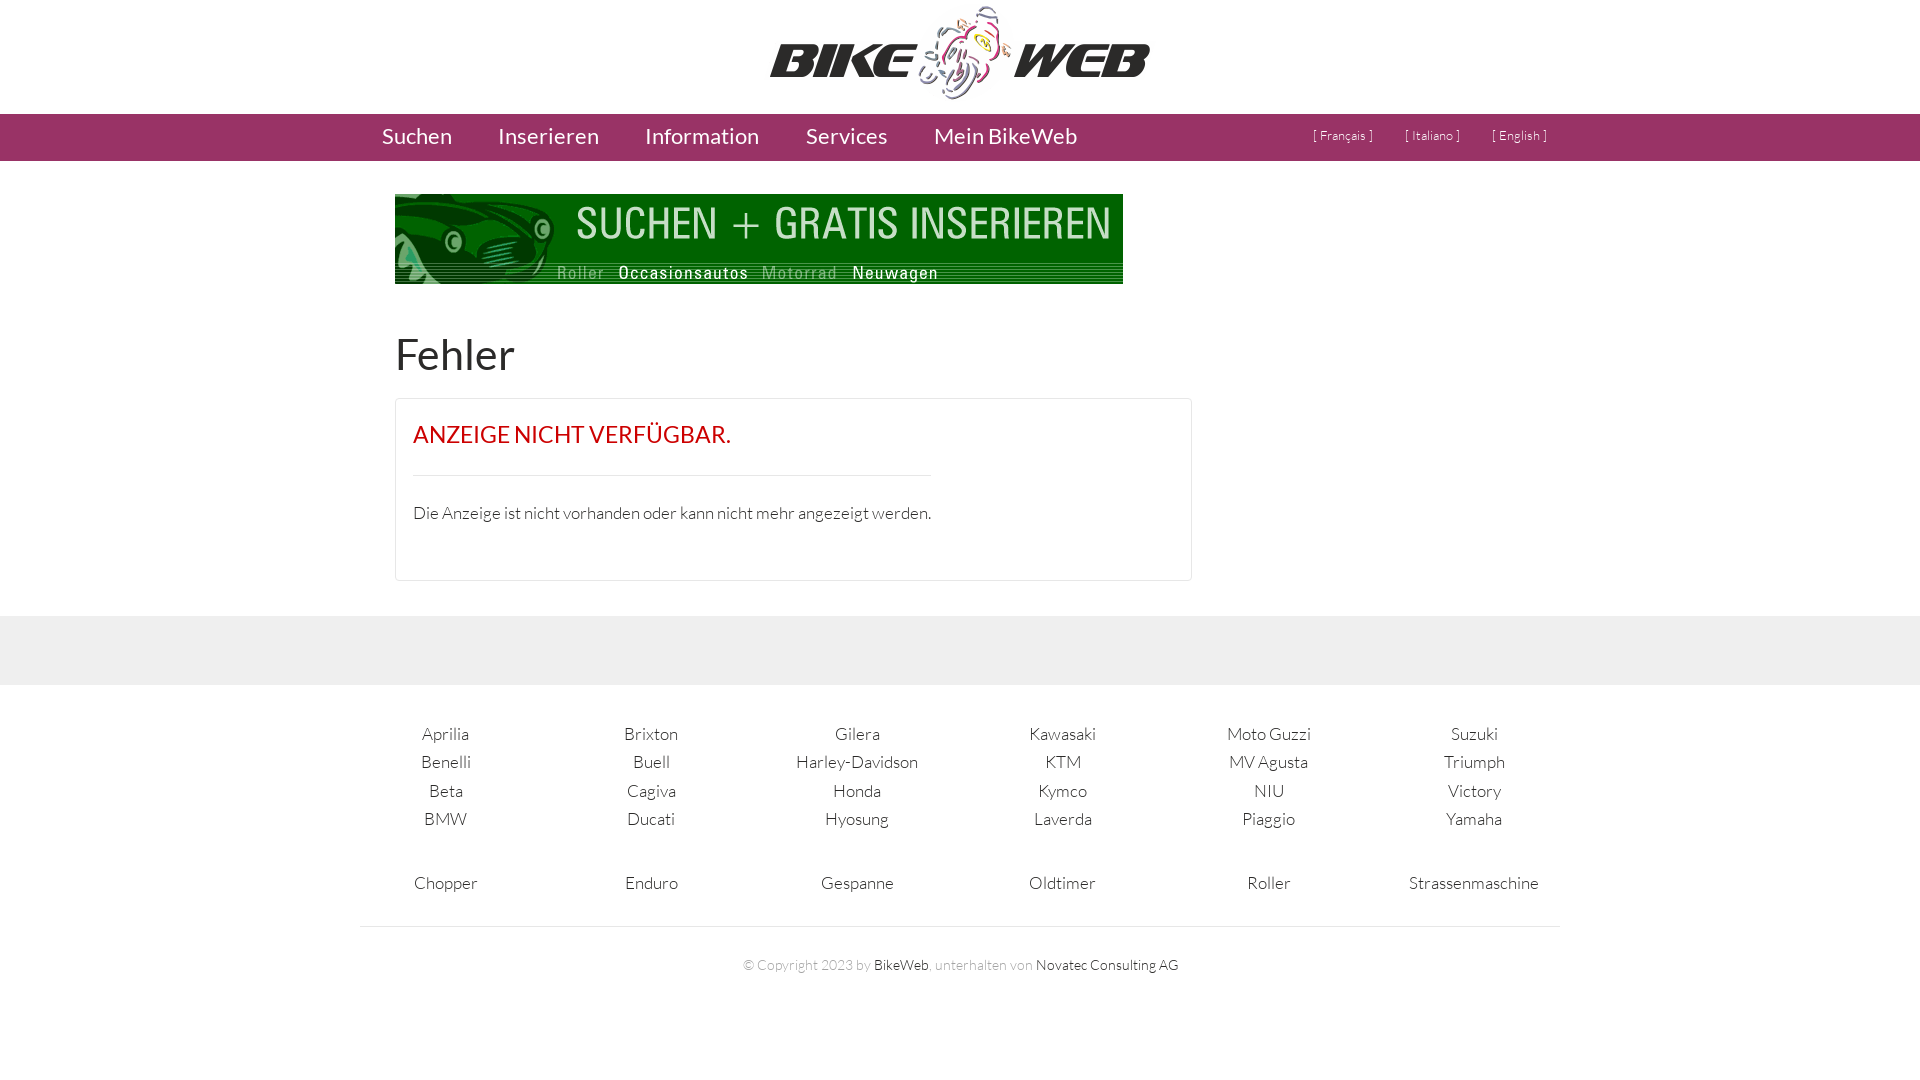  Describe the element at coordinates (651, 734) in the screenshot. I see `Brixton` at that location.